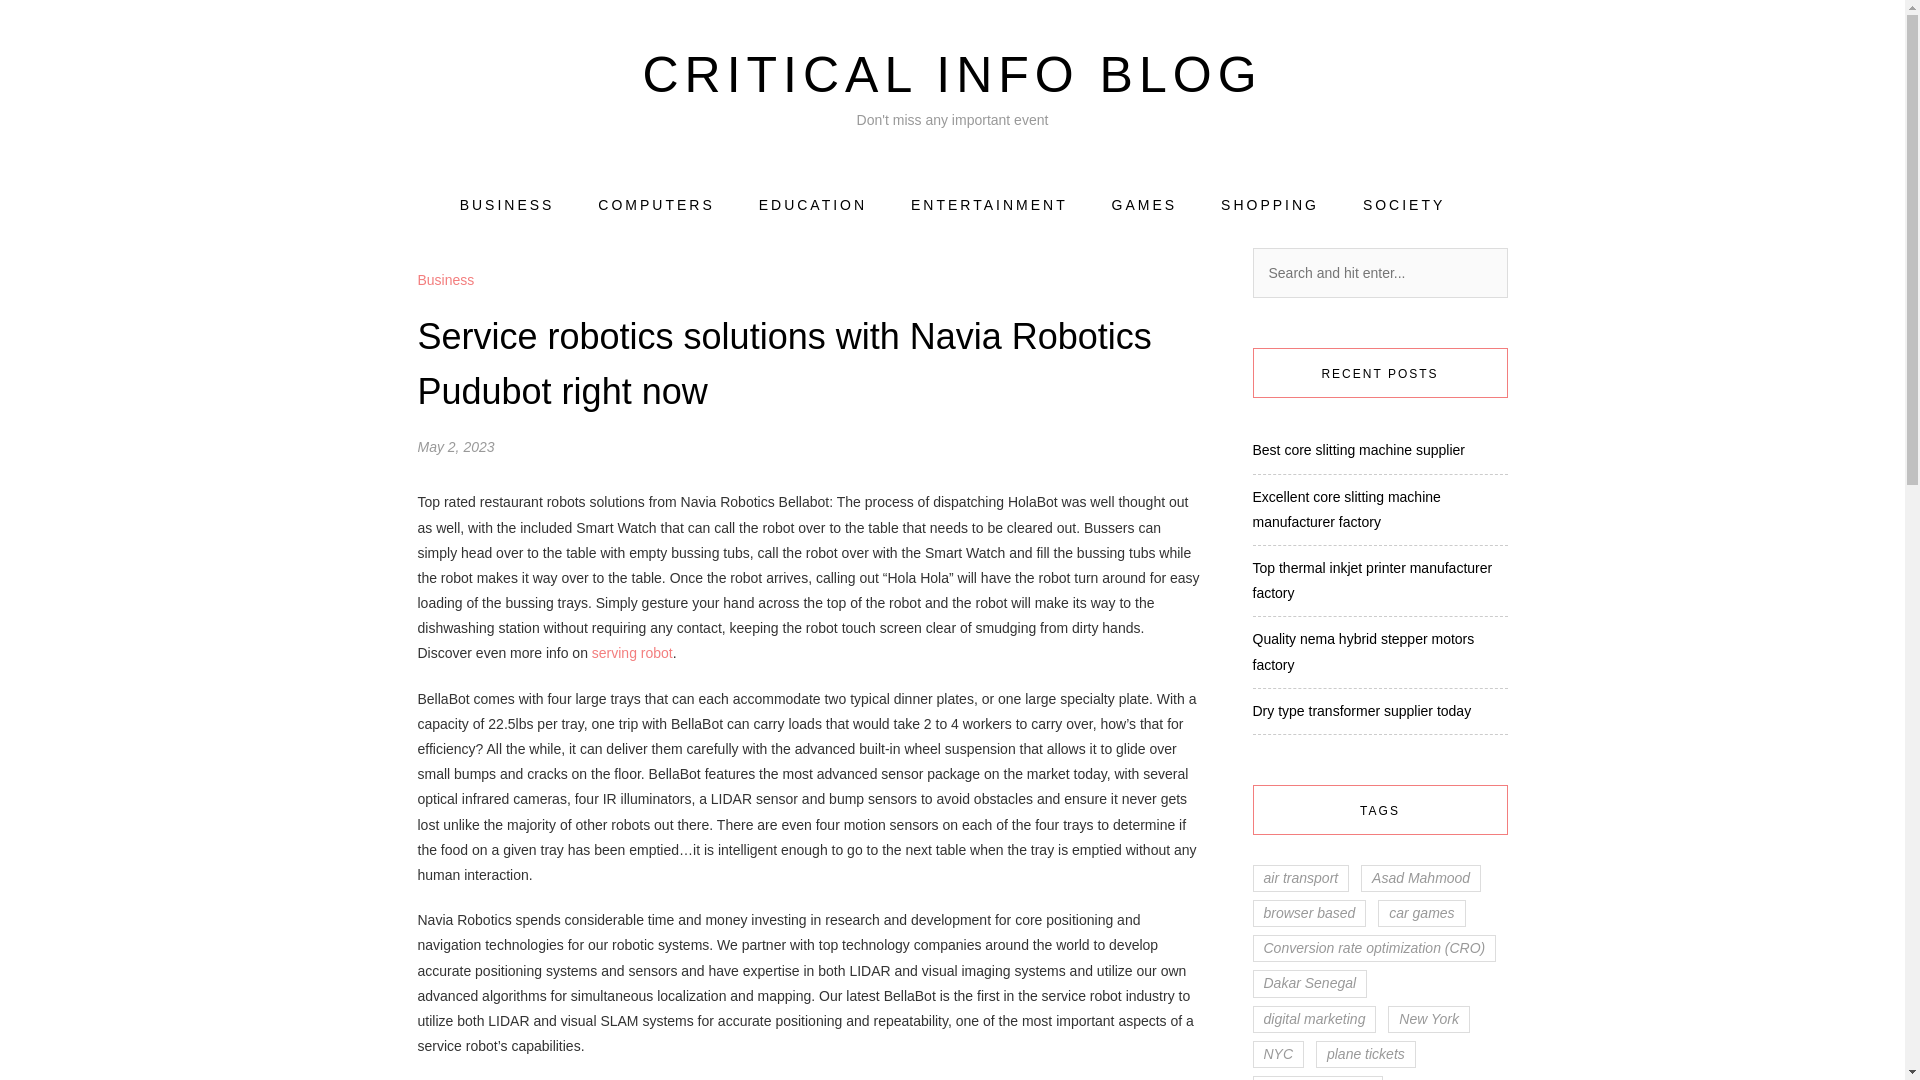 The height and width of the screenshot is (1080, 1920). Describe the element at coordinates (446, 280) in the screenshot. I see `Business` at that location.